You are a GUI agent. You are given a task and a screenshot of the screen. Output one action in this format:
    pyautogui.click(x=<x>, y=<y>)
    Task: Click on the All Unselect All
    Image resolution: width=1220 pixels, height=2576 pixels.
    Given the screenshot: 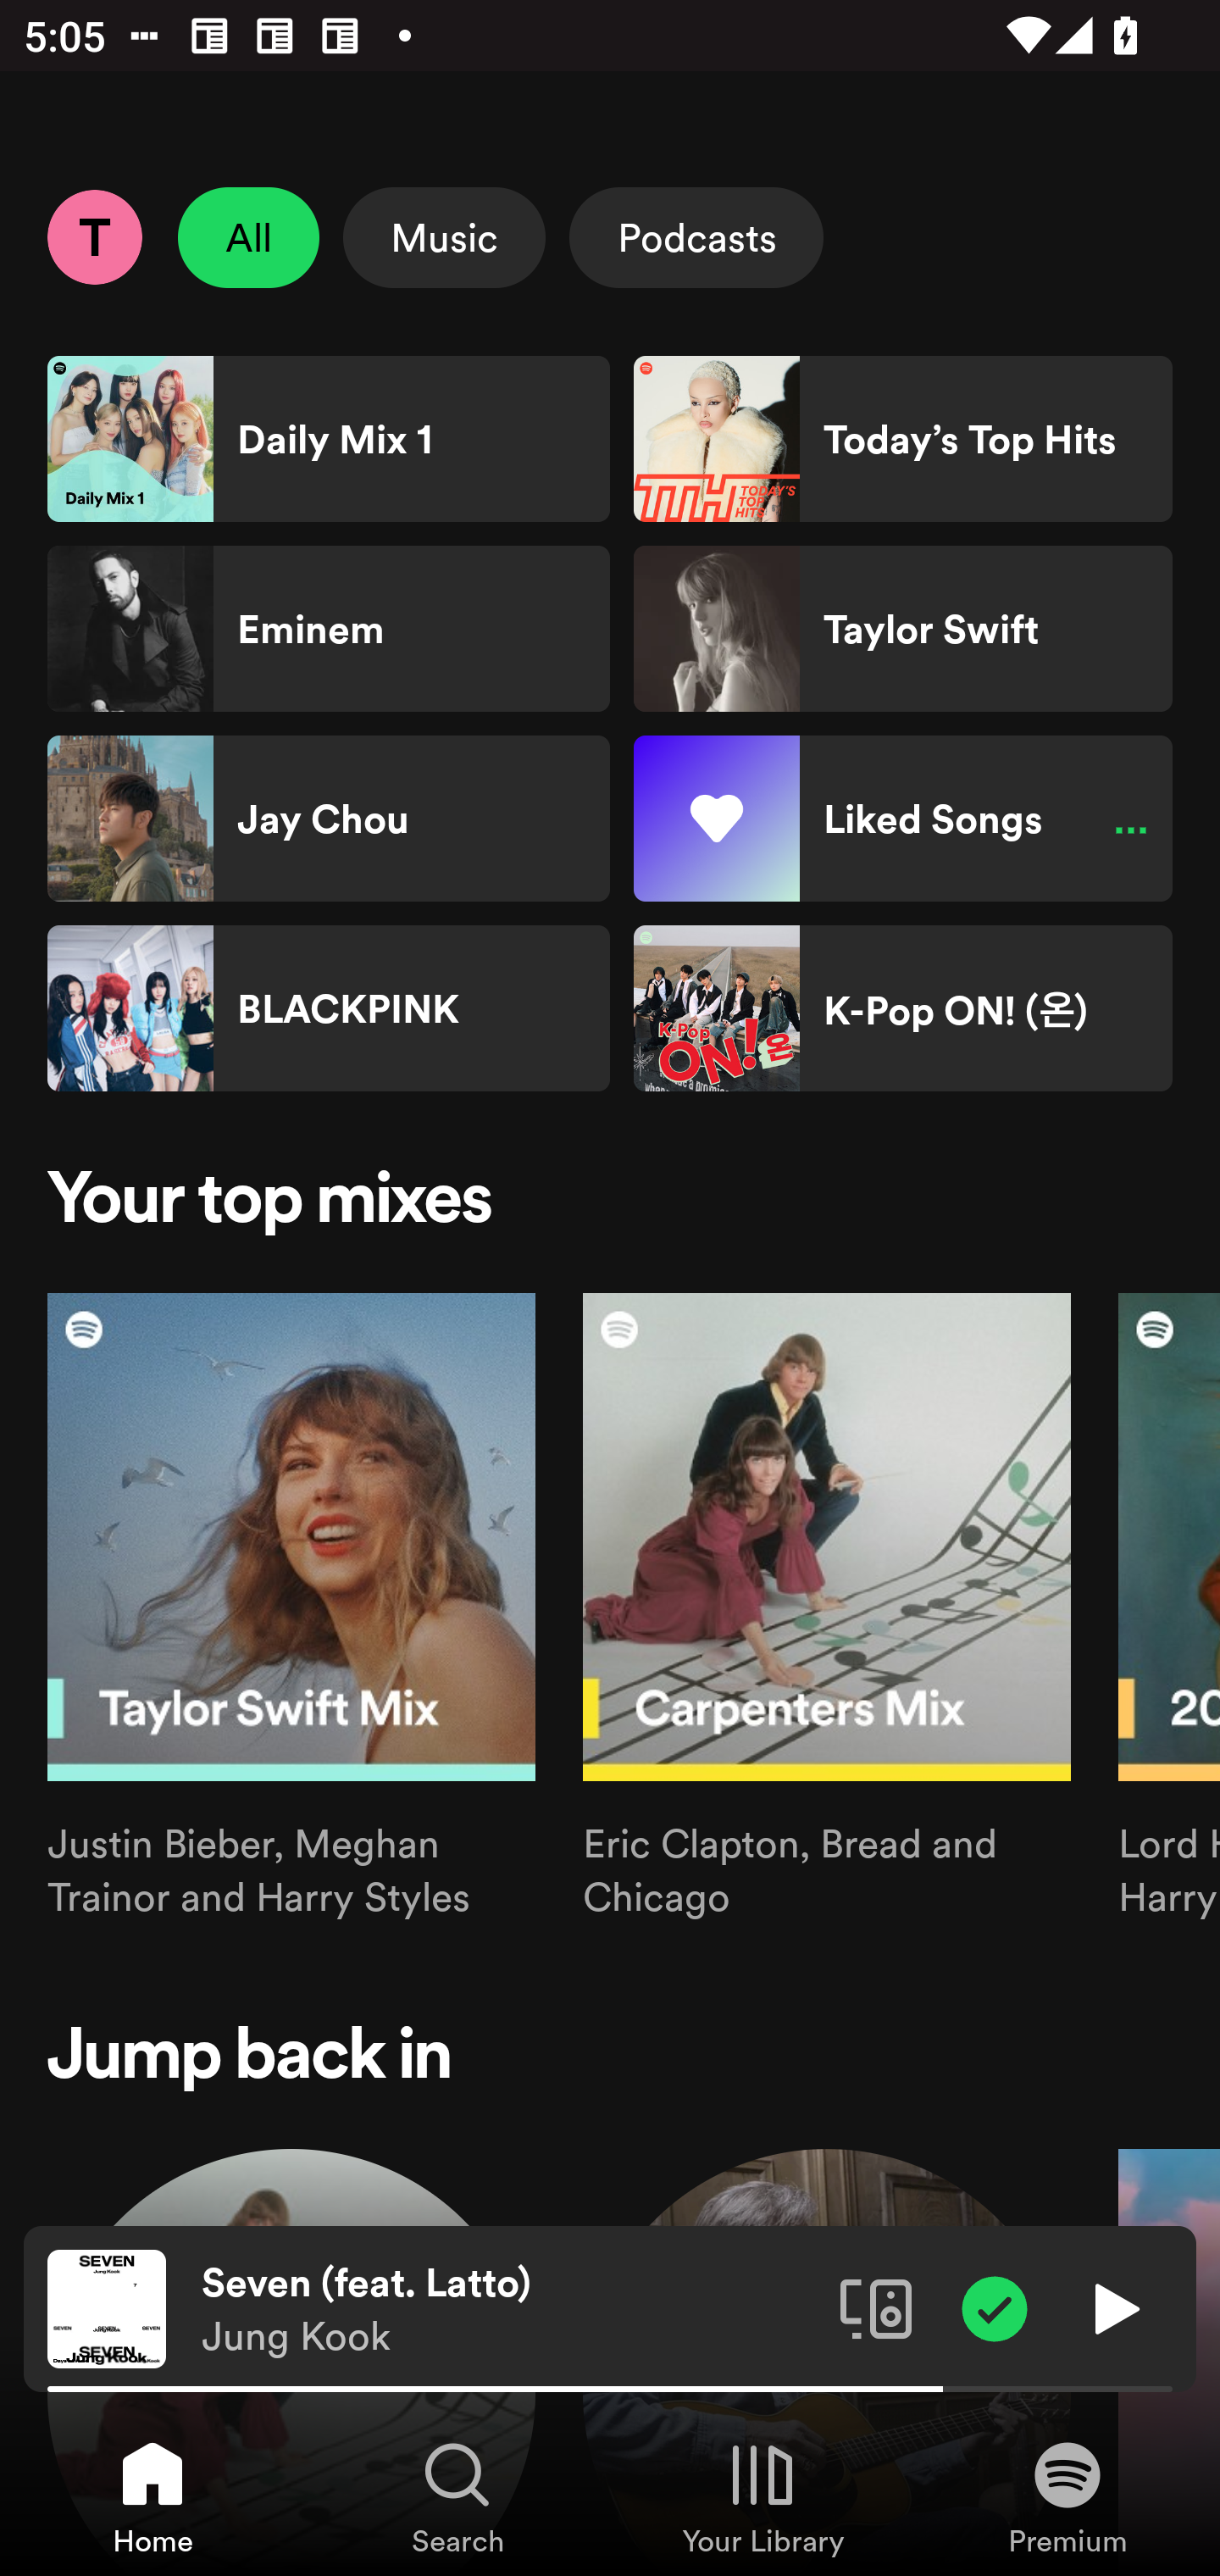 What is the action you would take?
    pyautogui.click(x=249, y=237)
    